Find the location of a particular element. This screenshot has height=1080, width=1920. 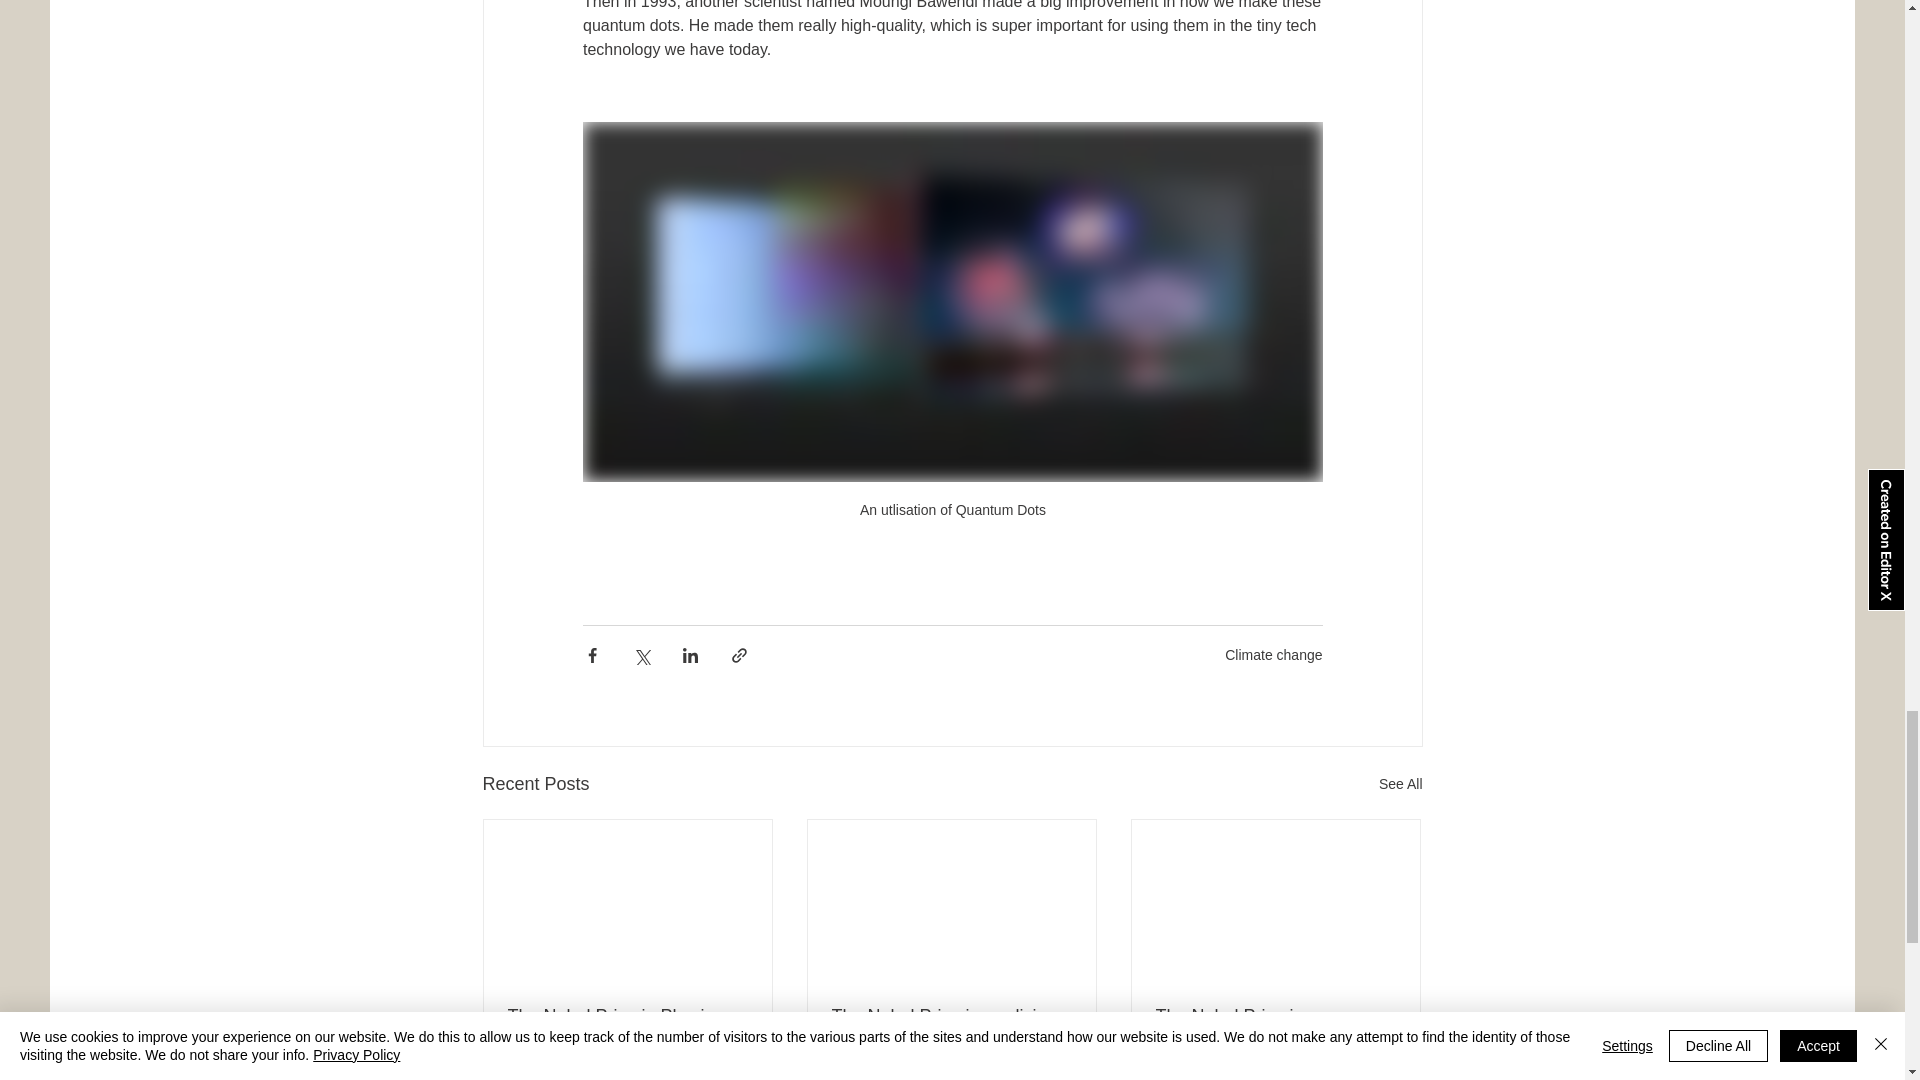

See All is located at coordinates (1400, 784).